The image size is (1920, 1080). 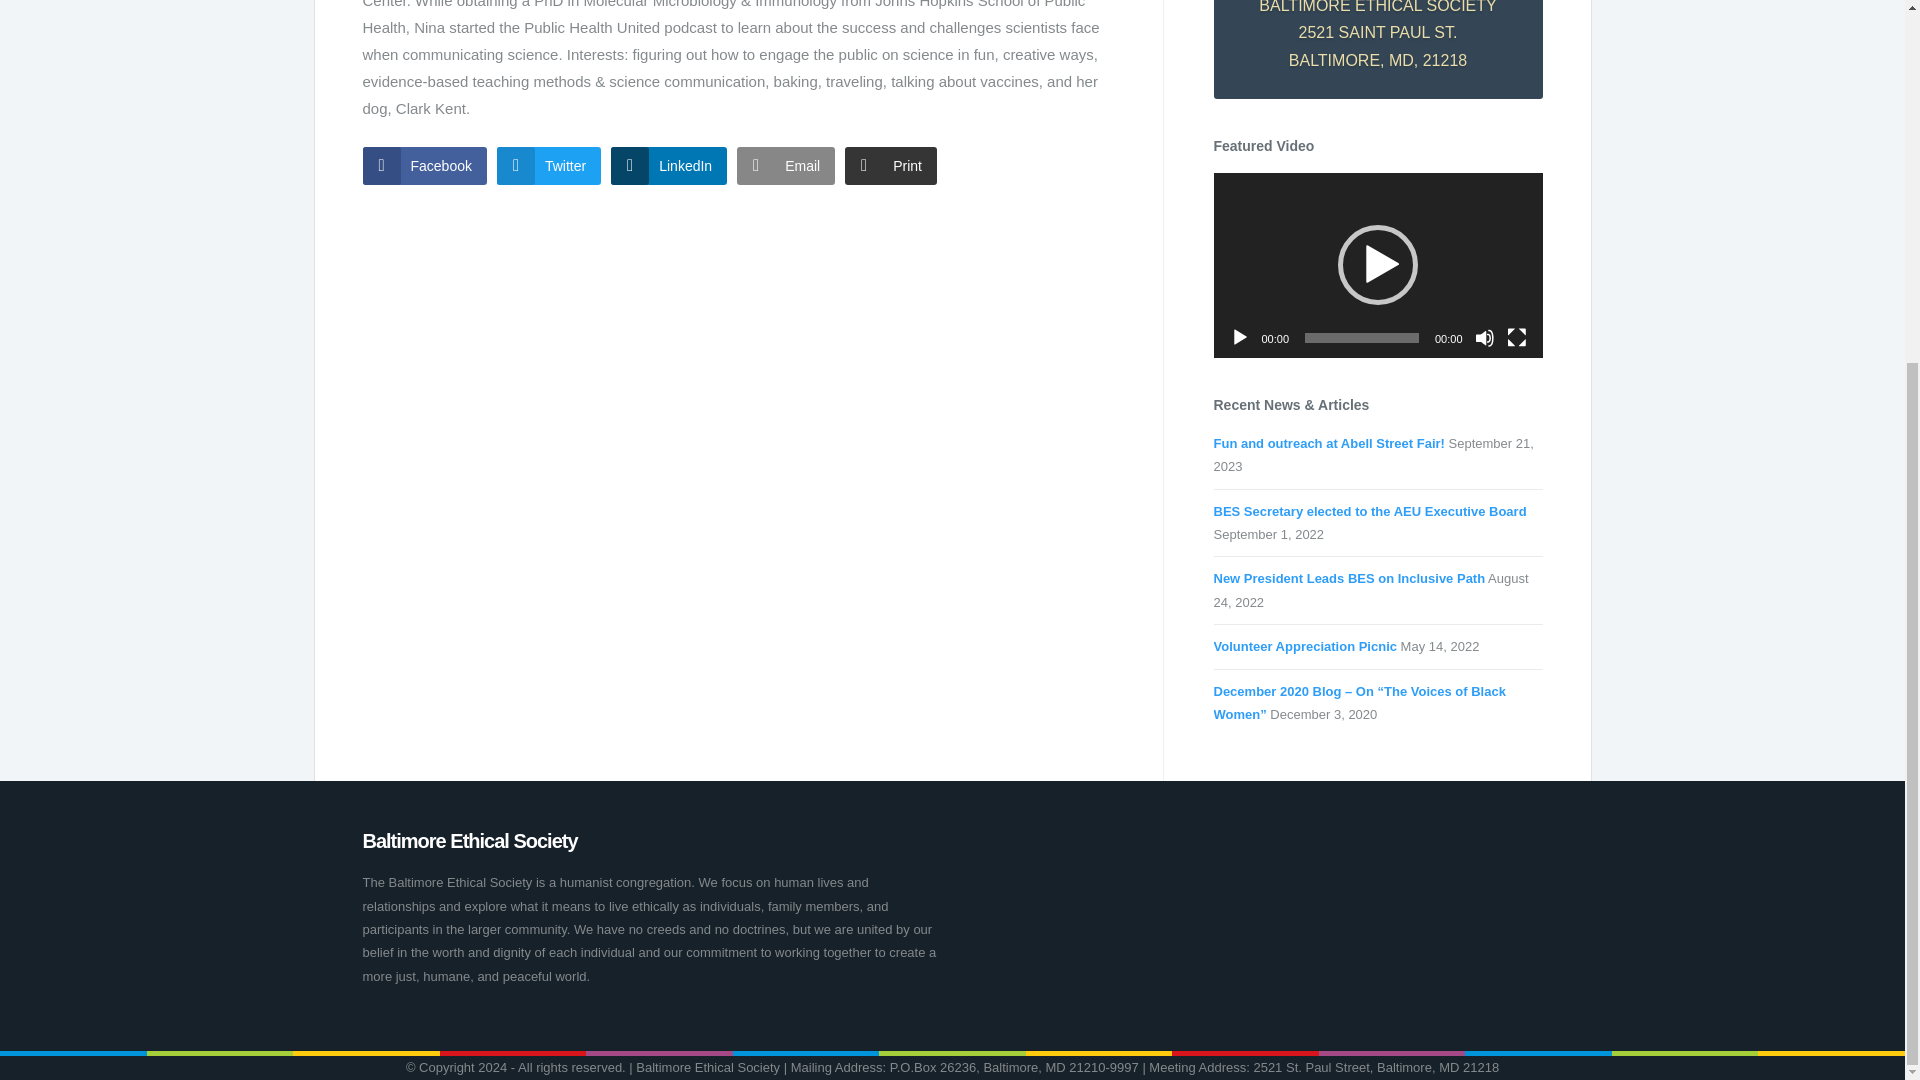 I want to click on Mute, so click(x=1484, y=338).